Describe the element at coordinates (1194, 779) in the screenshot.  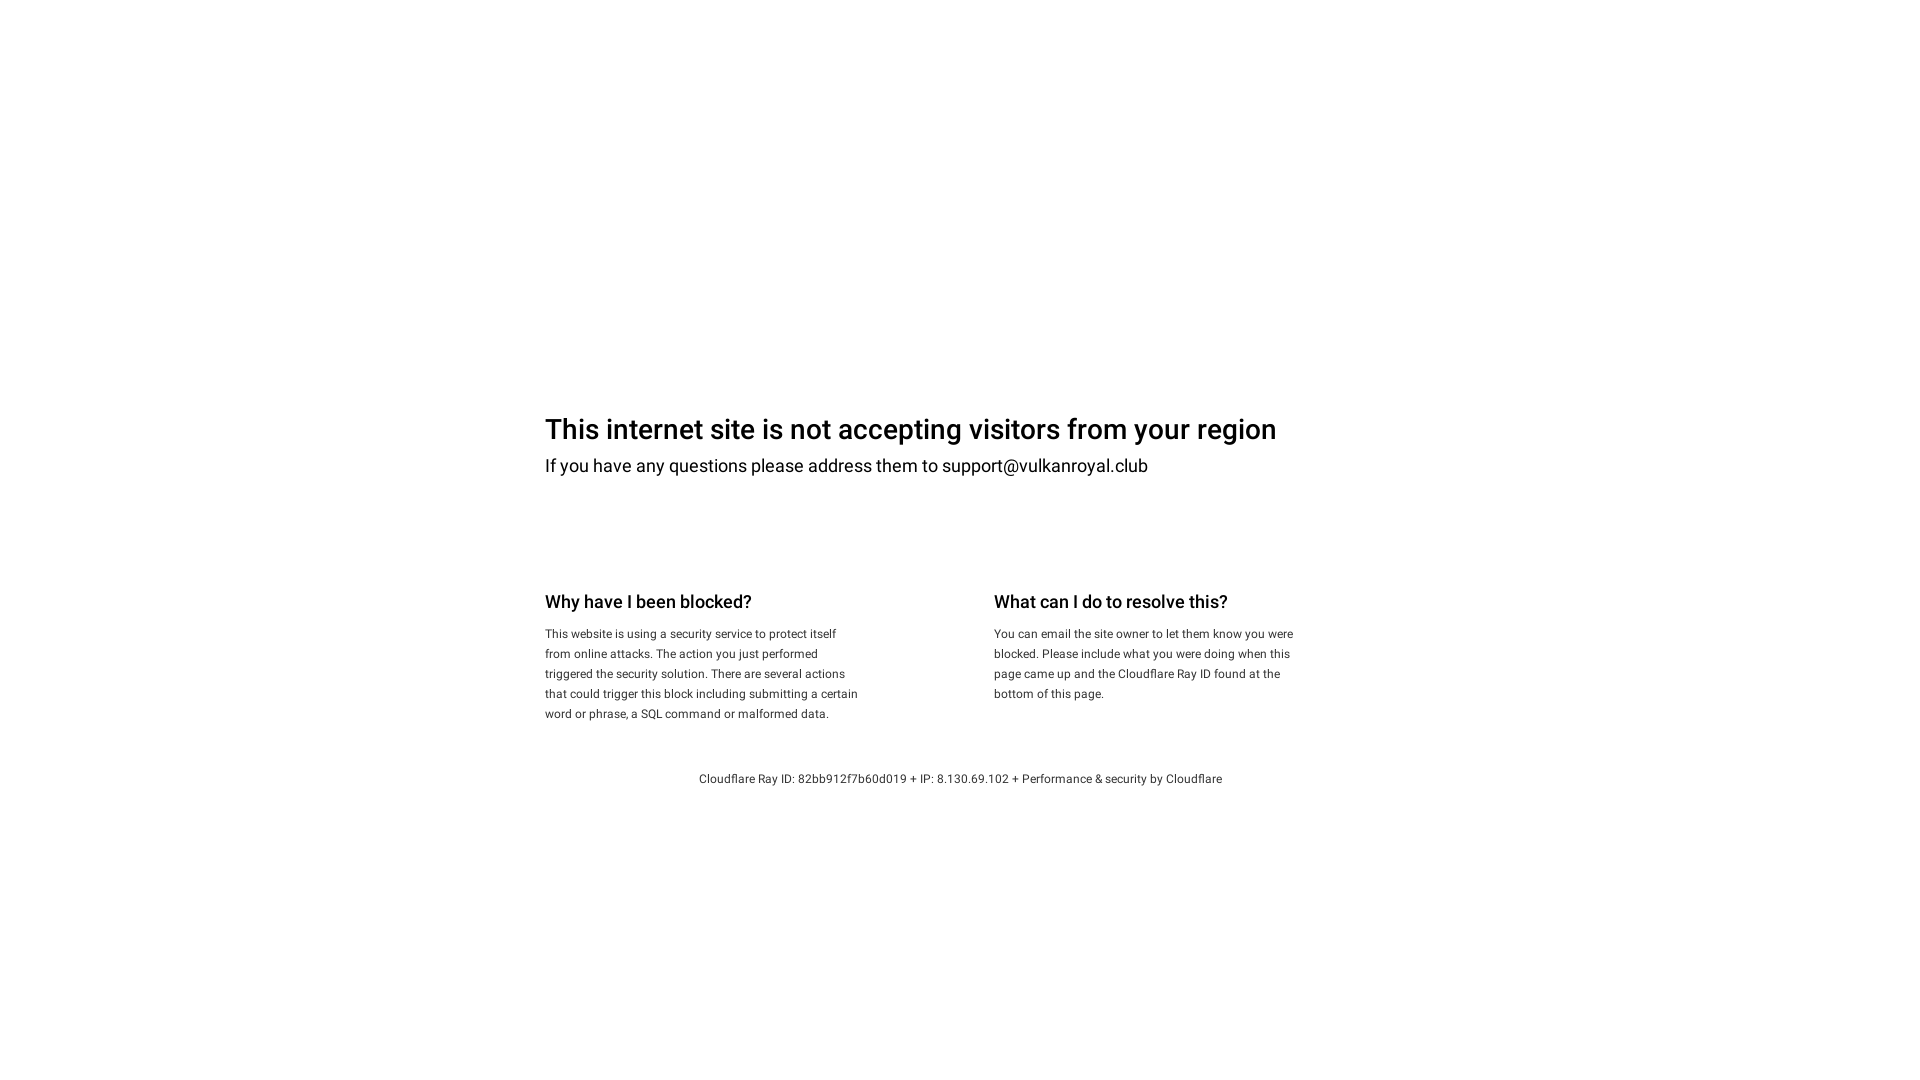
I see `Cloudflare` at that location.